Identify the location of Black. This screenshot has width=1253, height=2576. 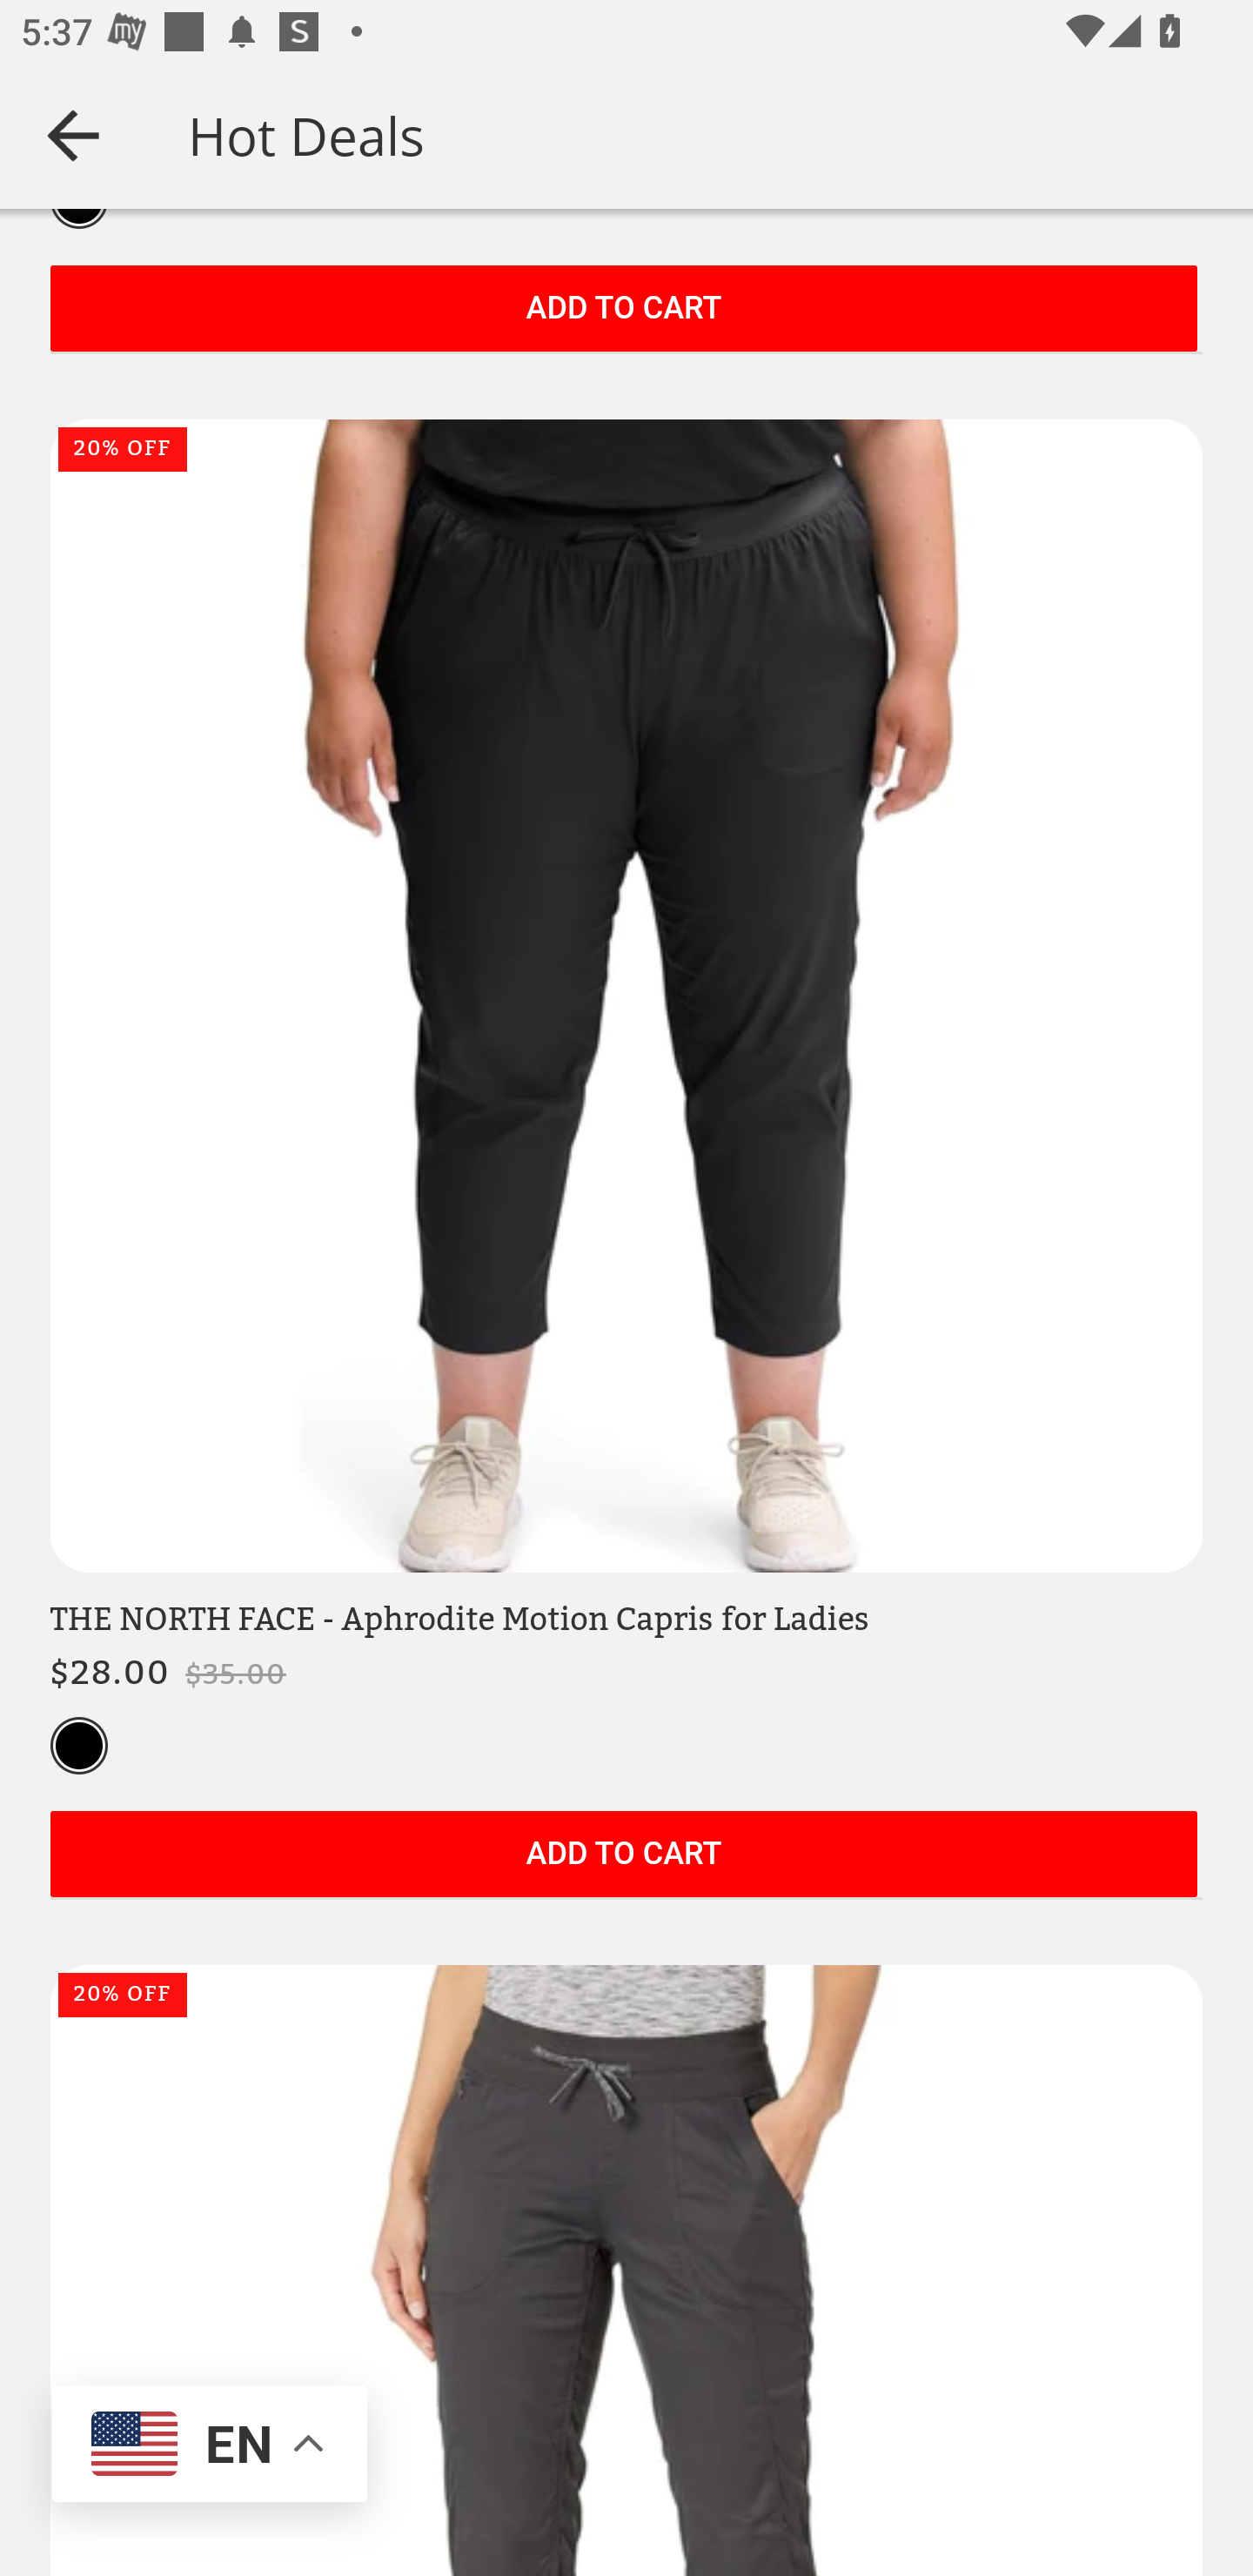
(79, 1748).